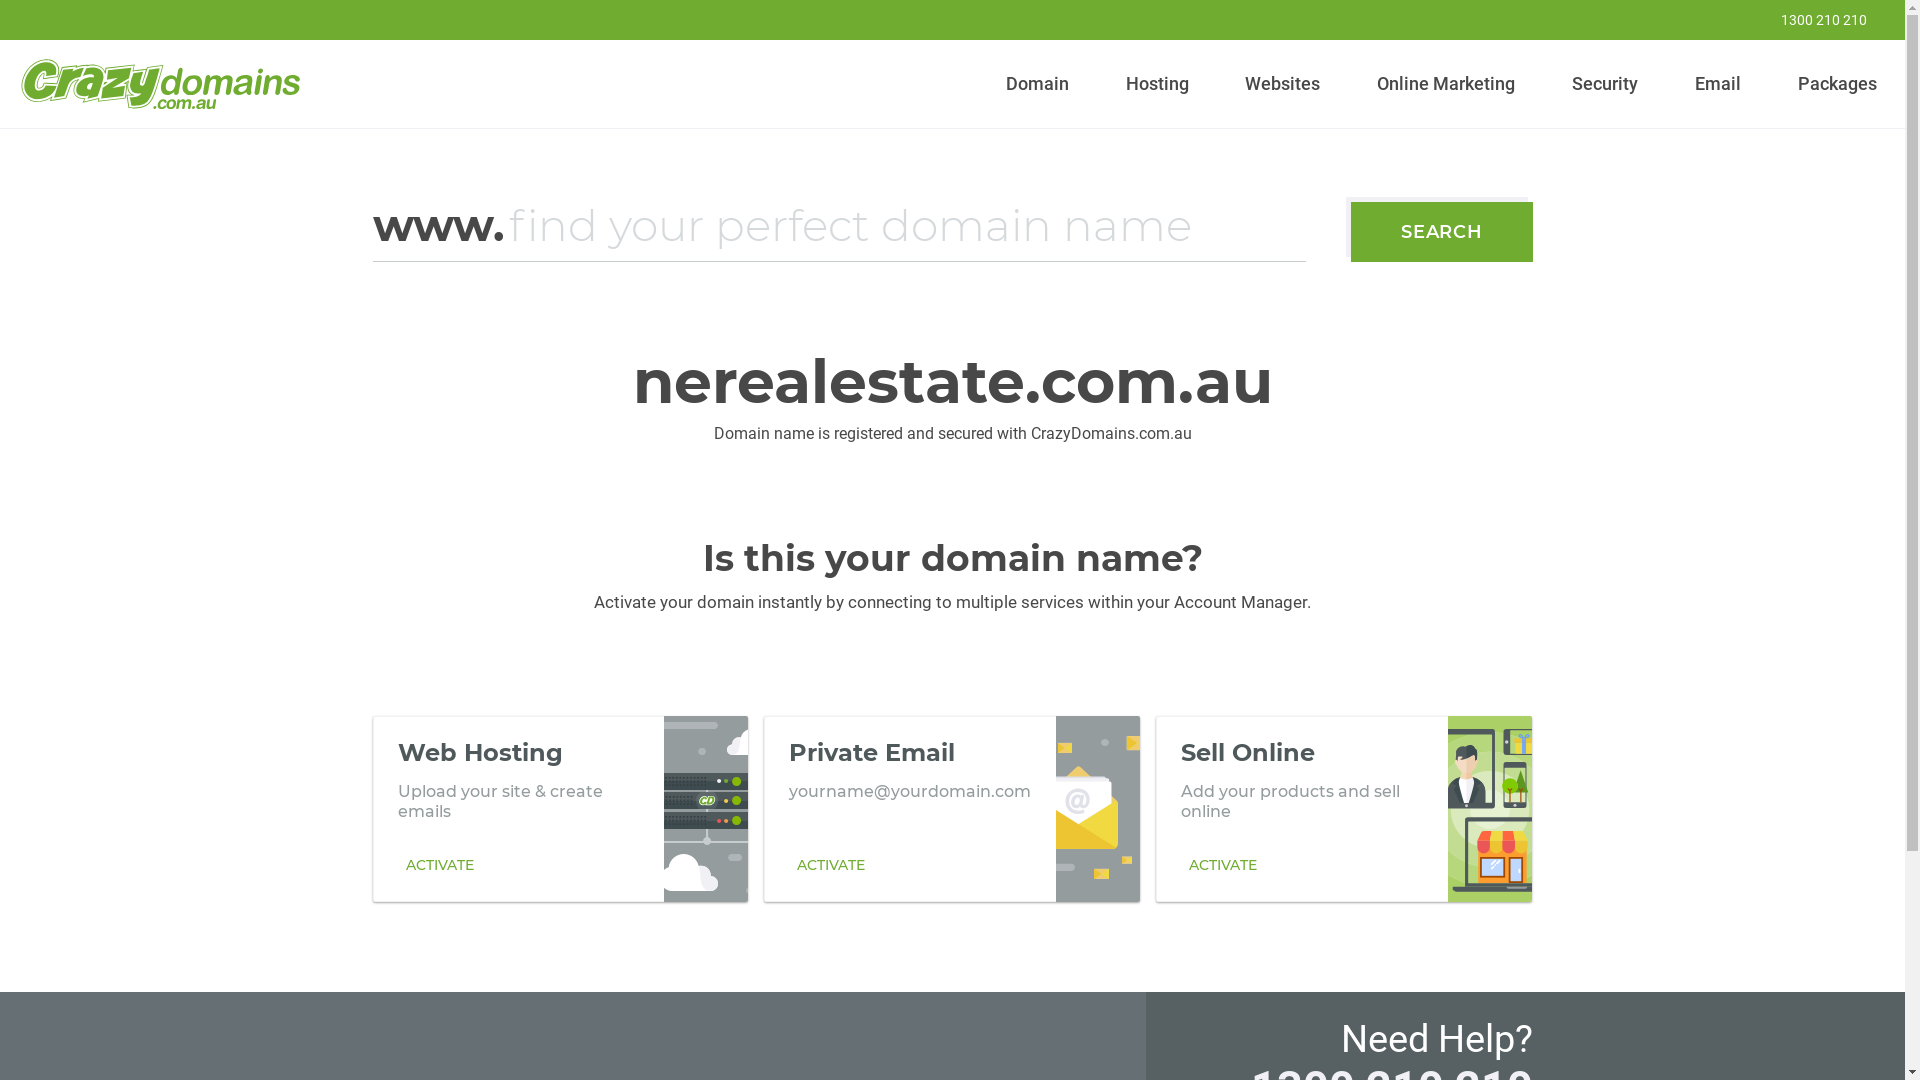 This screenshot has width=1920, height=1080. I want to click on SEARCH, so click(1442, 232).